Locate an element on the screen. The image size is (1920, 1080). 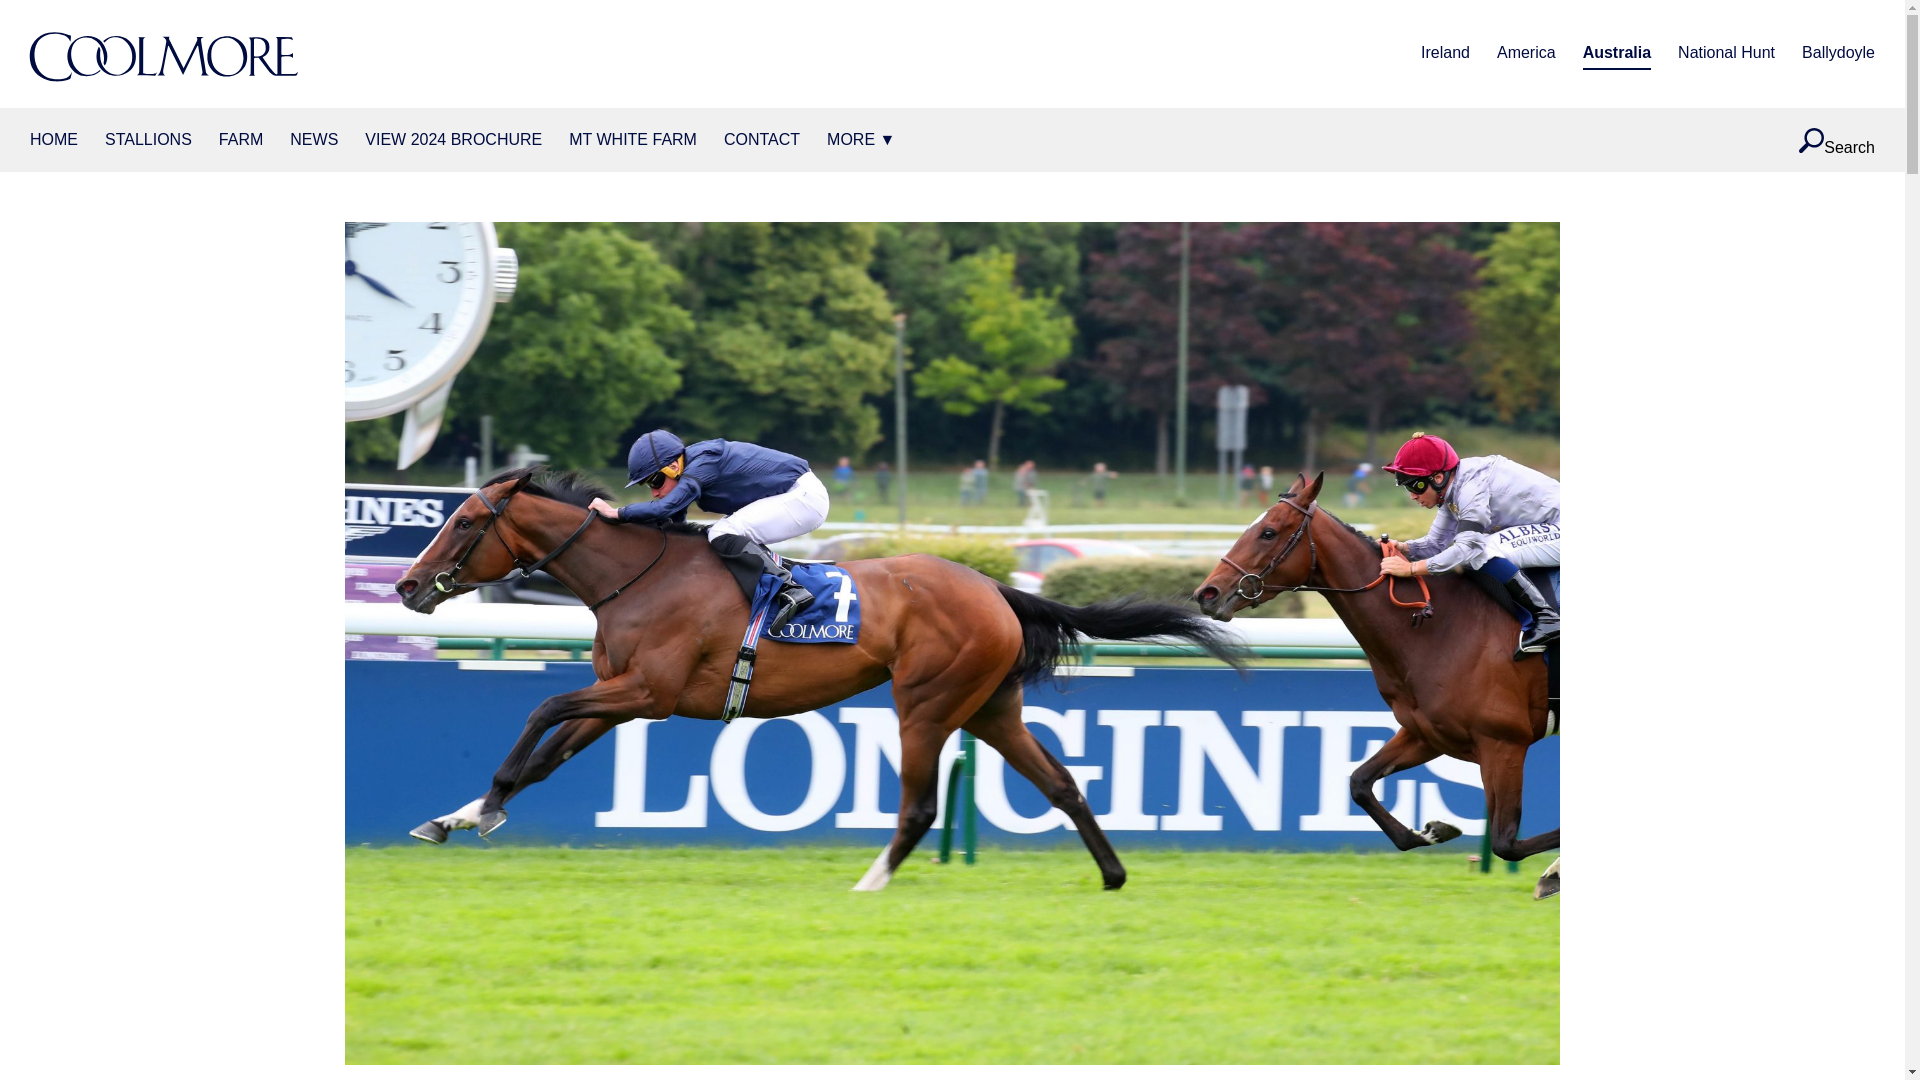
View 2024 Brochure is located at coordinates (452, 140).